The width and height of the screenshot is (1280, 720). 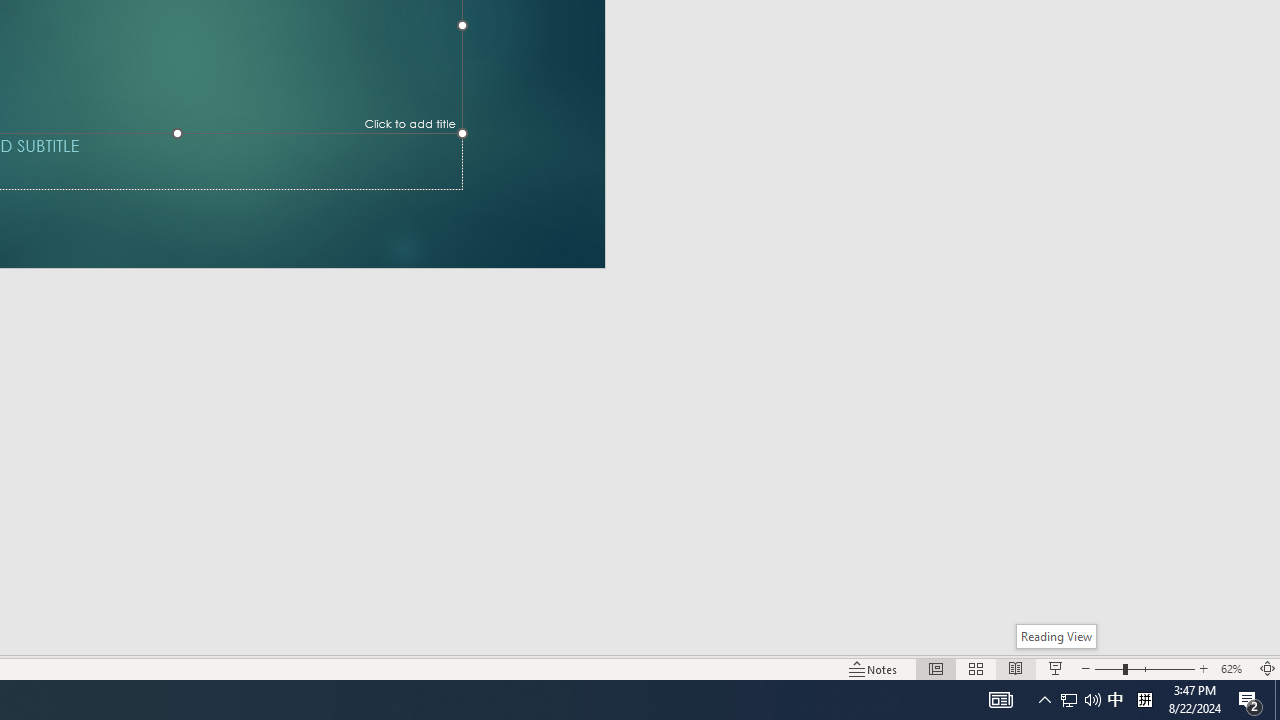 I want to click on Zoom to Fit , so click(x=1268, y=668).